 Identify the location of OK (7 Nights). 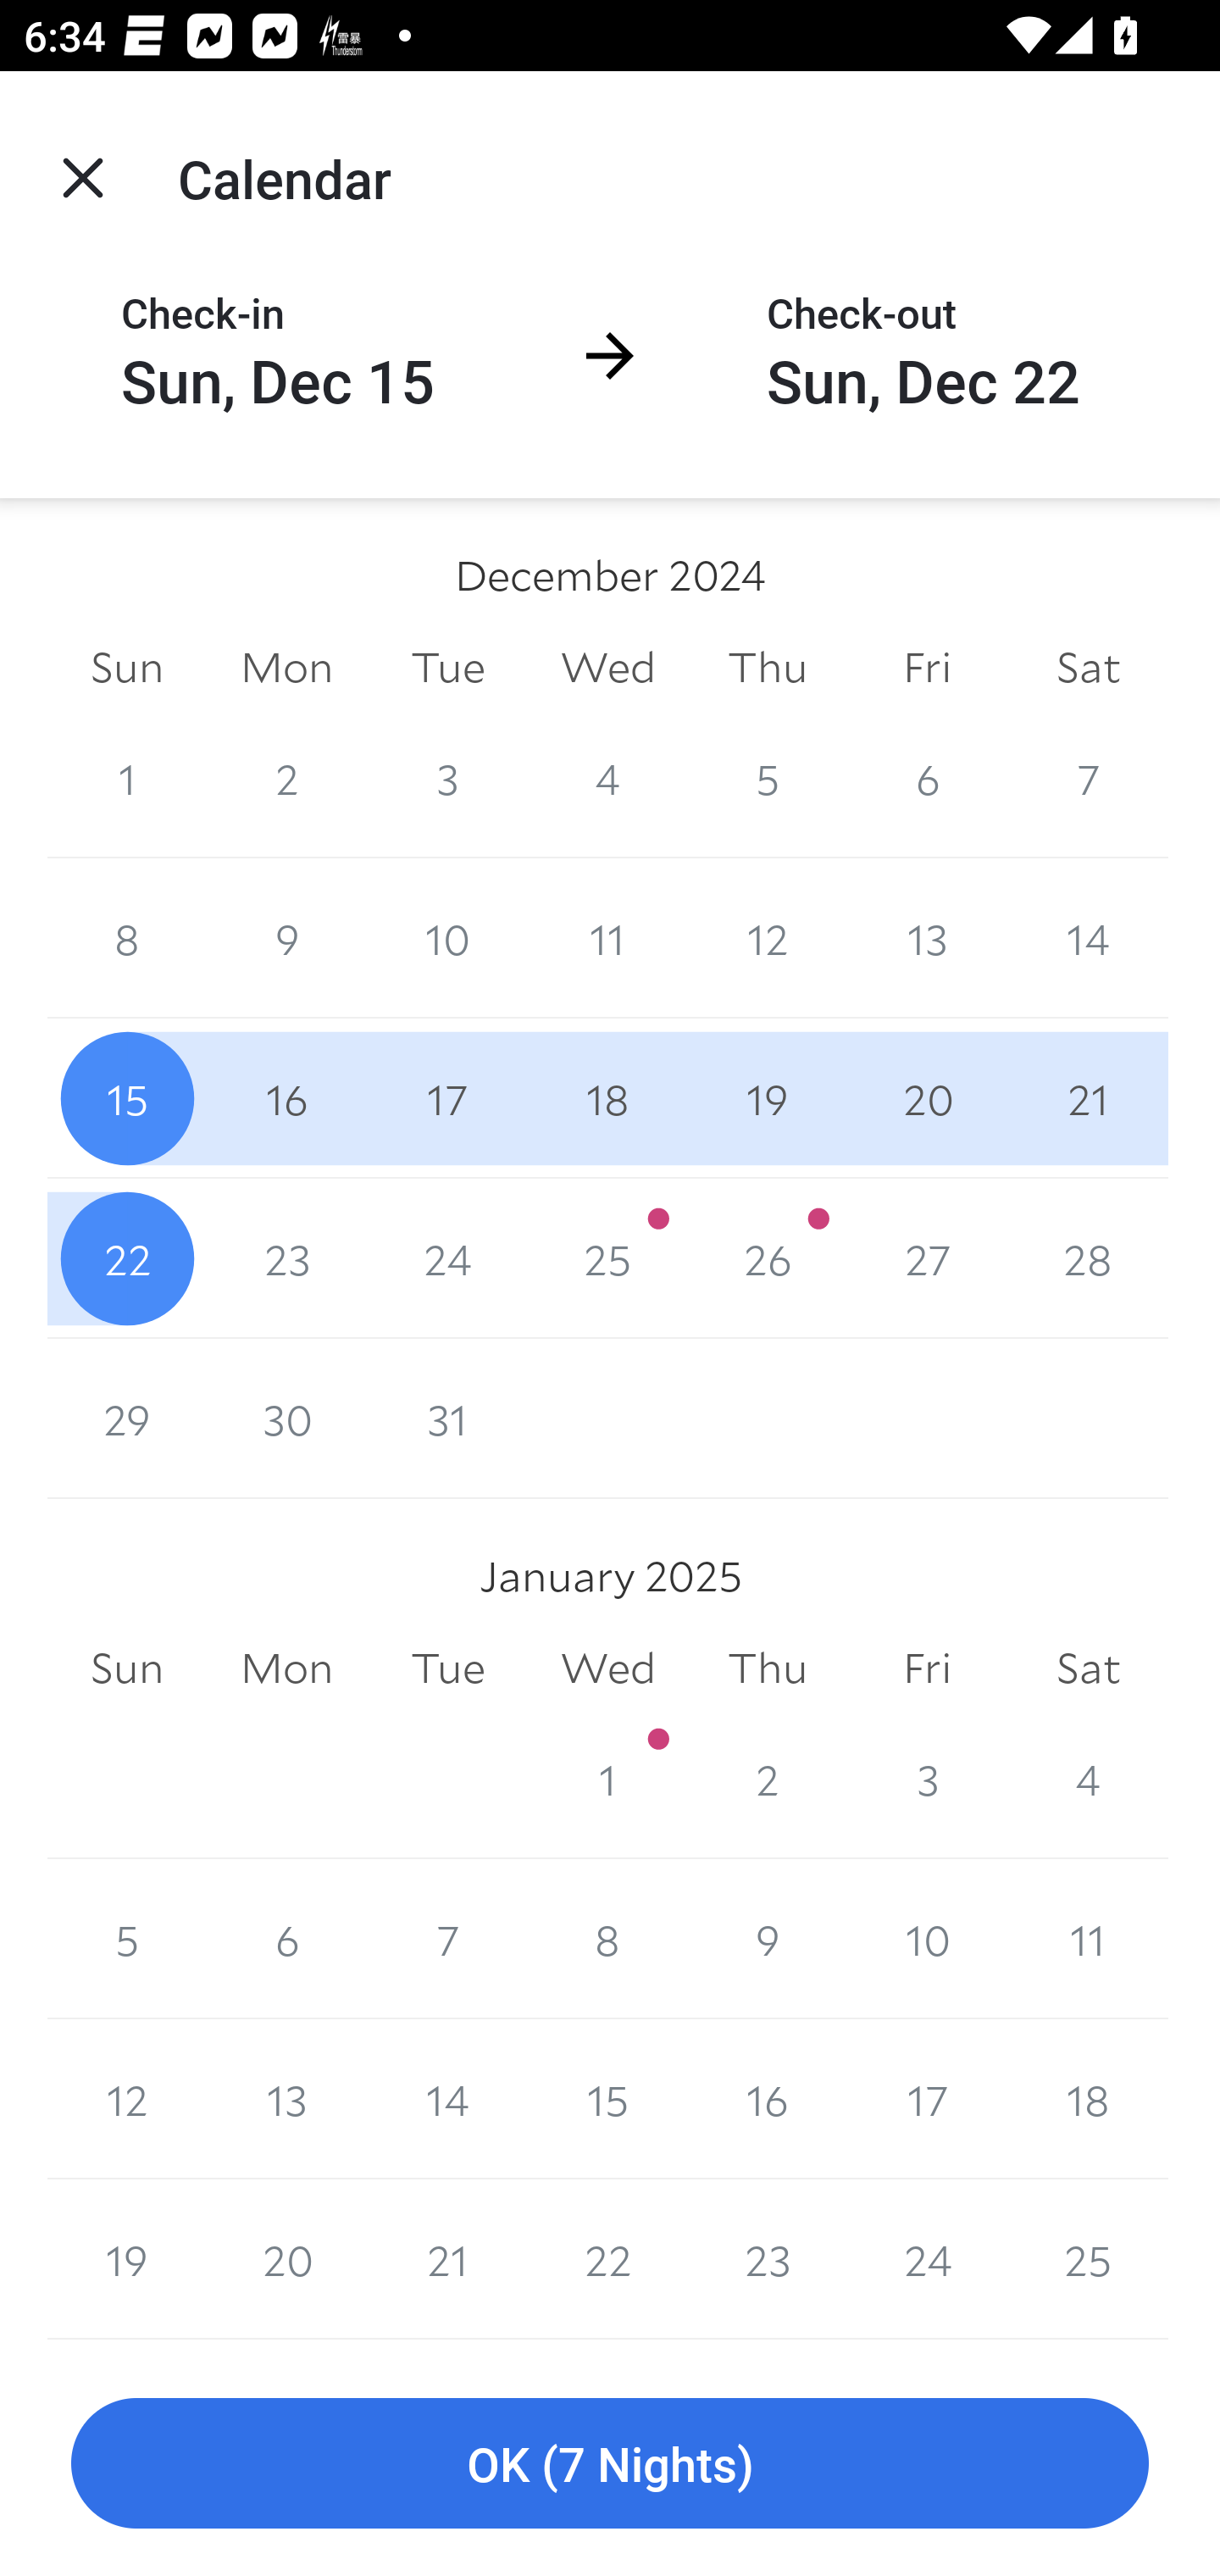
(610, 2464).